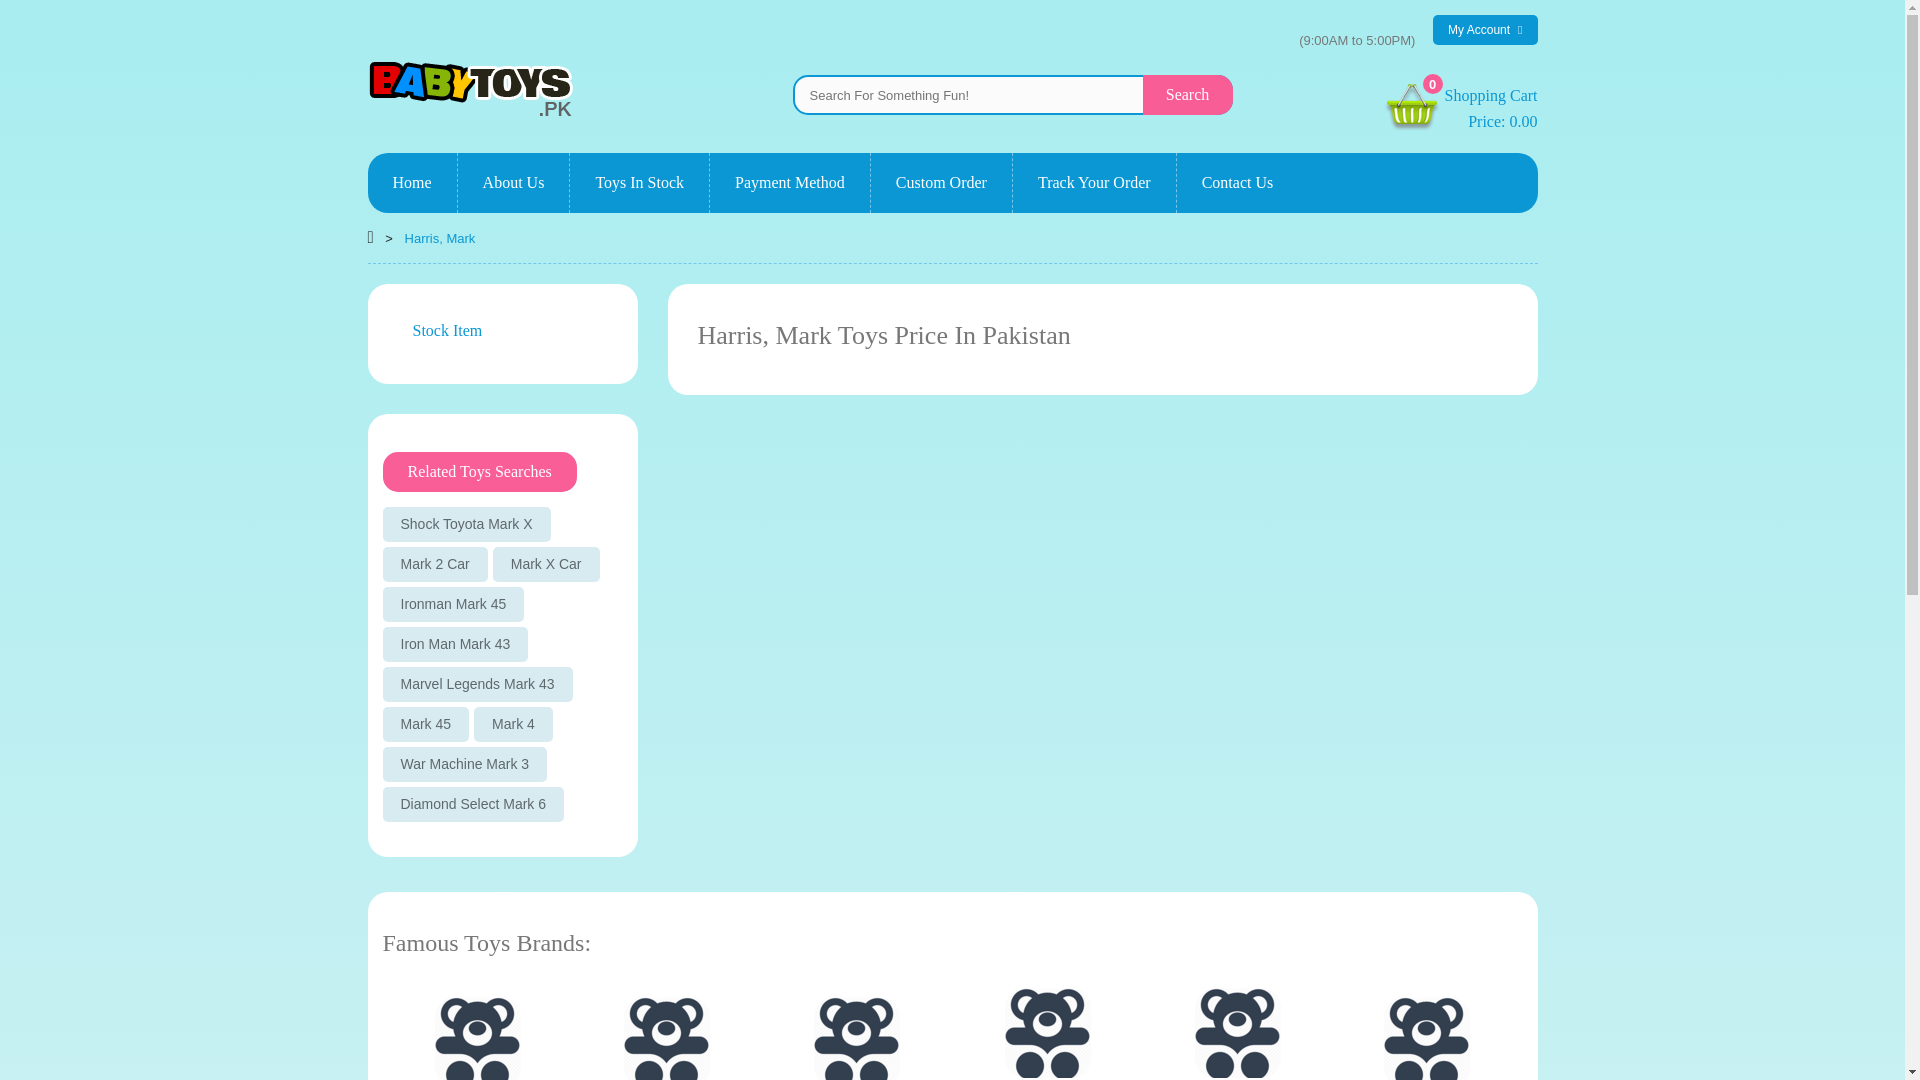  What do you see at coordinates (1238, 182) in the screenshot?
I see `Harris, Ann Sutherland` at bounding box center [1238, 182].